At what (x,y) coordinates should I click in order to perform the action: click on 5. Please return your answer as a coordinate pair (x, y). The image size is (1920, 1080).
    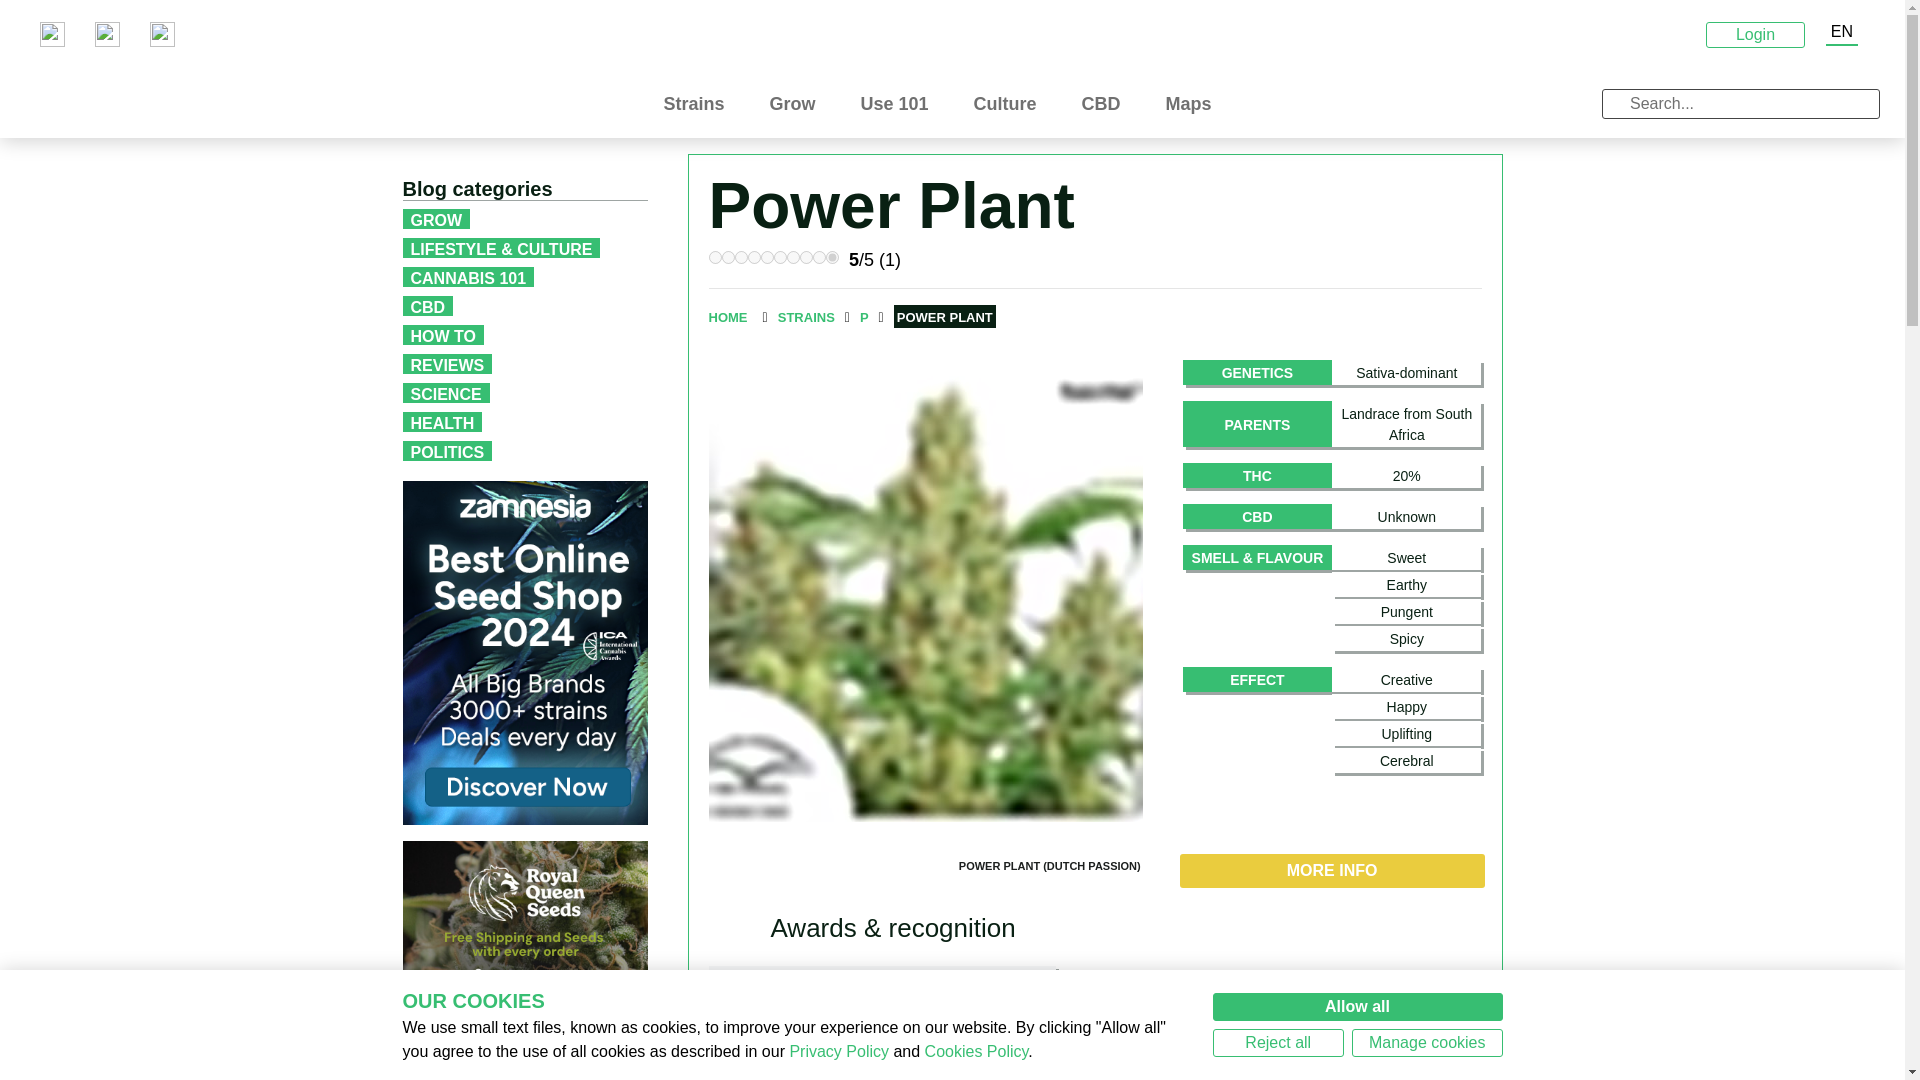
    Looking at the image, I should click on (766, 256).